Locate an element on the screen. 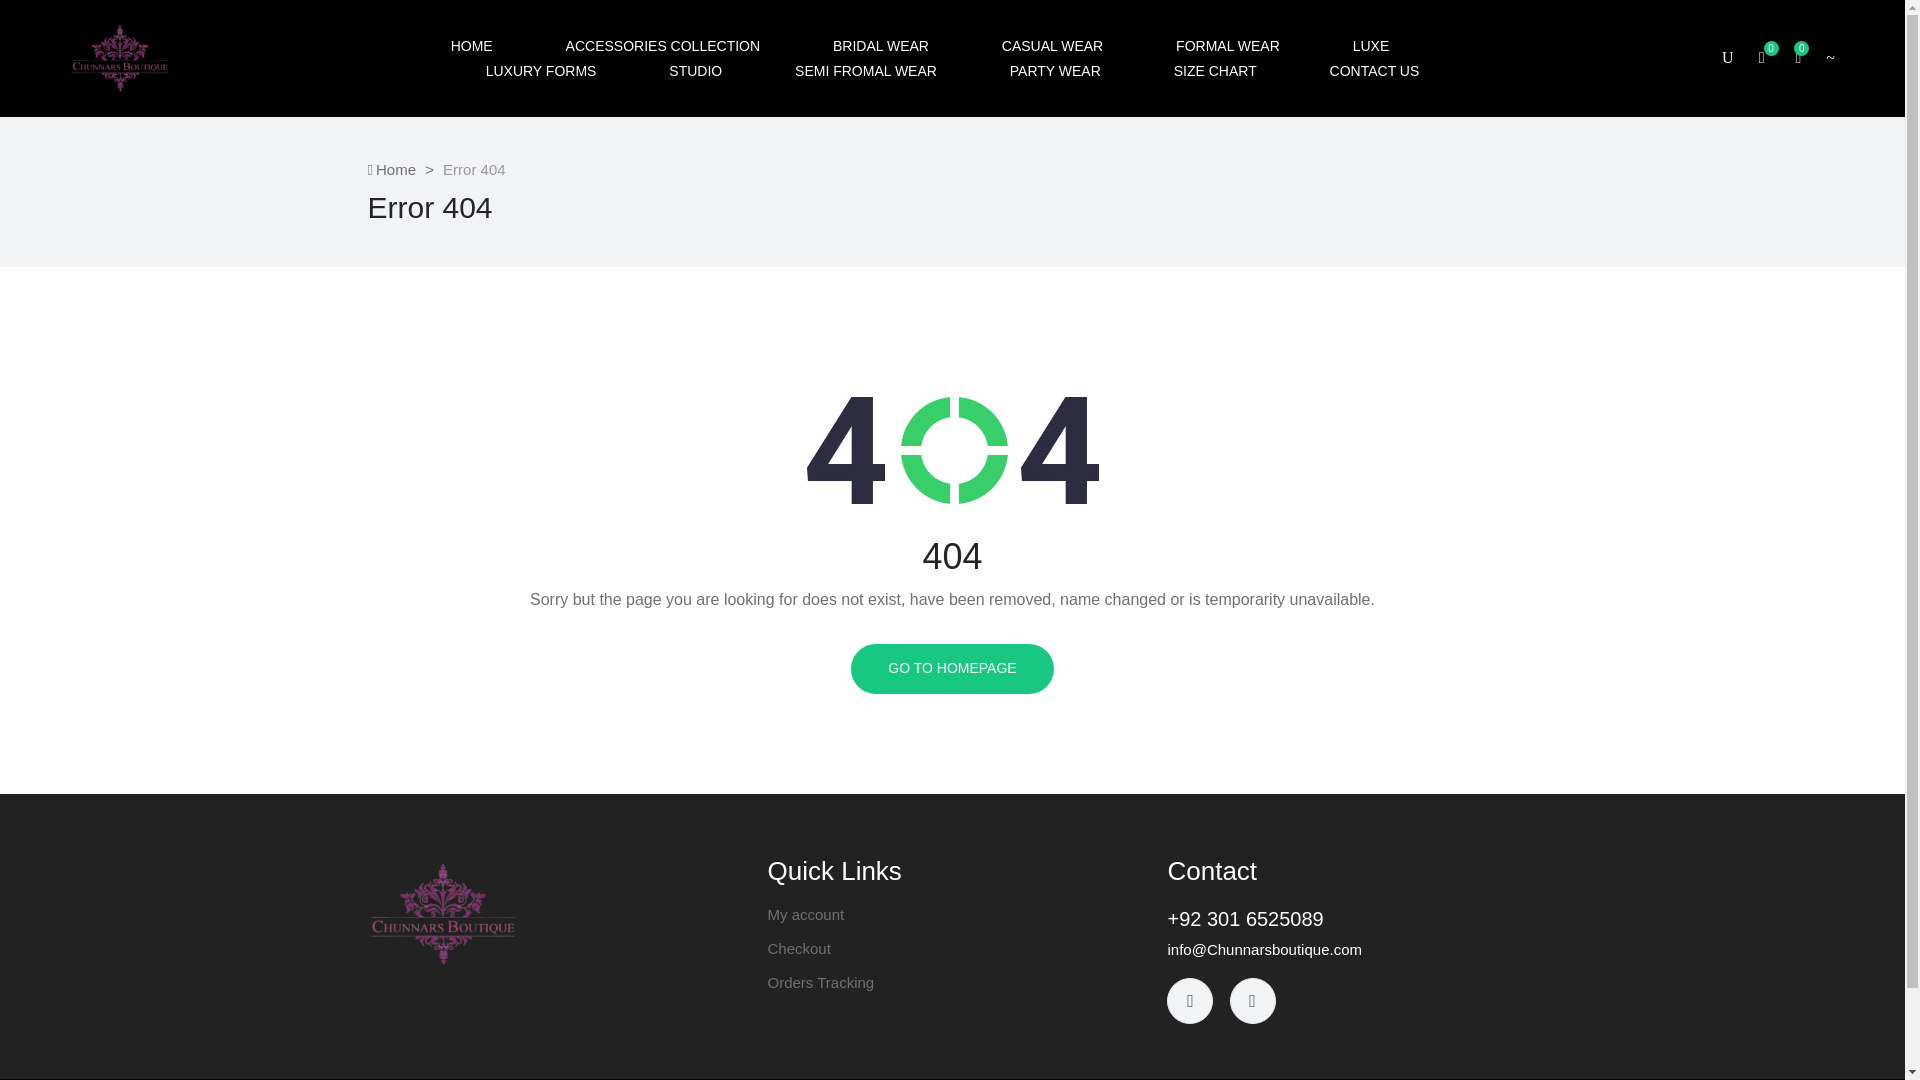  STUDIO is located at coordinates (694, 70).